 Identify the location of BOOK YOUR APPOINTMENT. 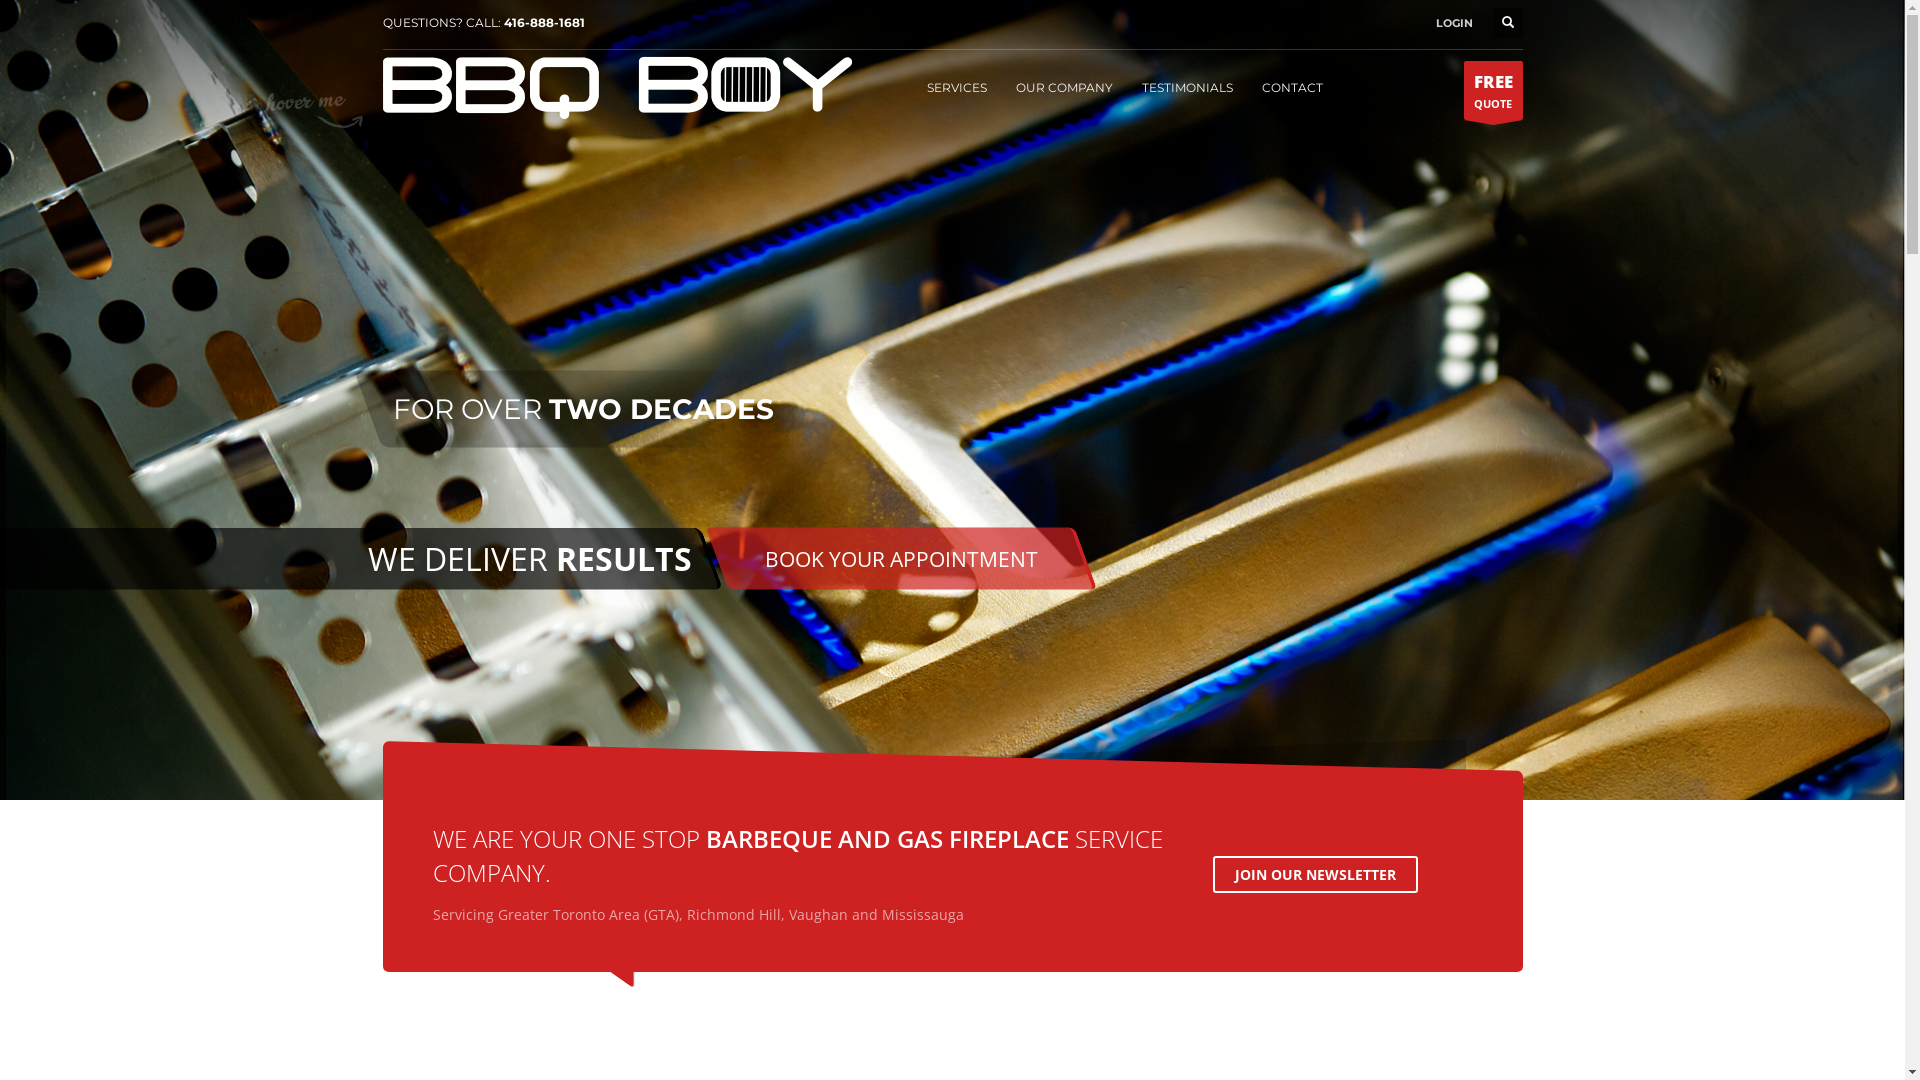
(900, 558).